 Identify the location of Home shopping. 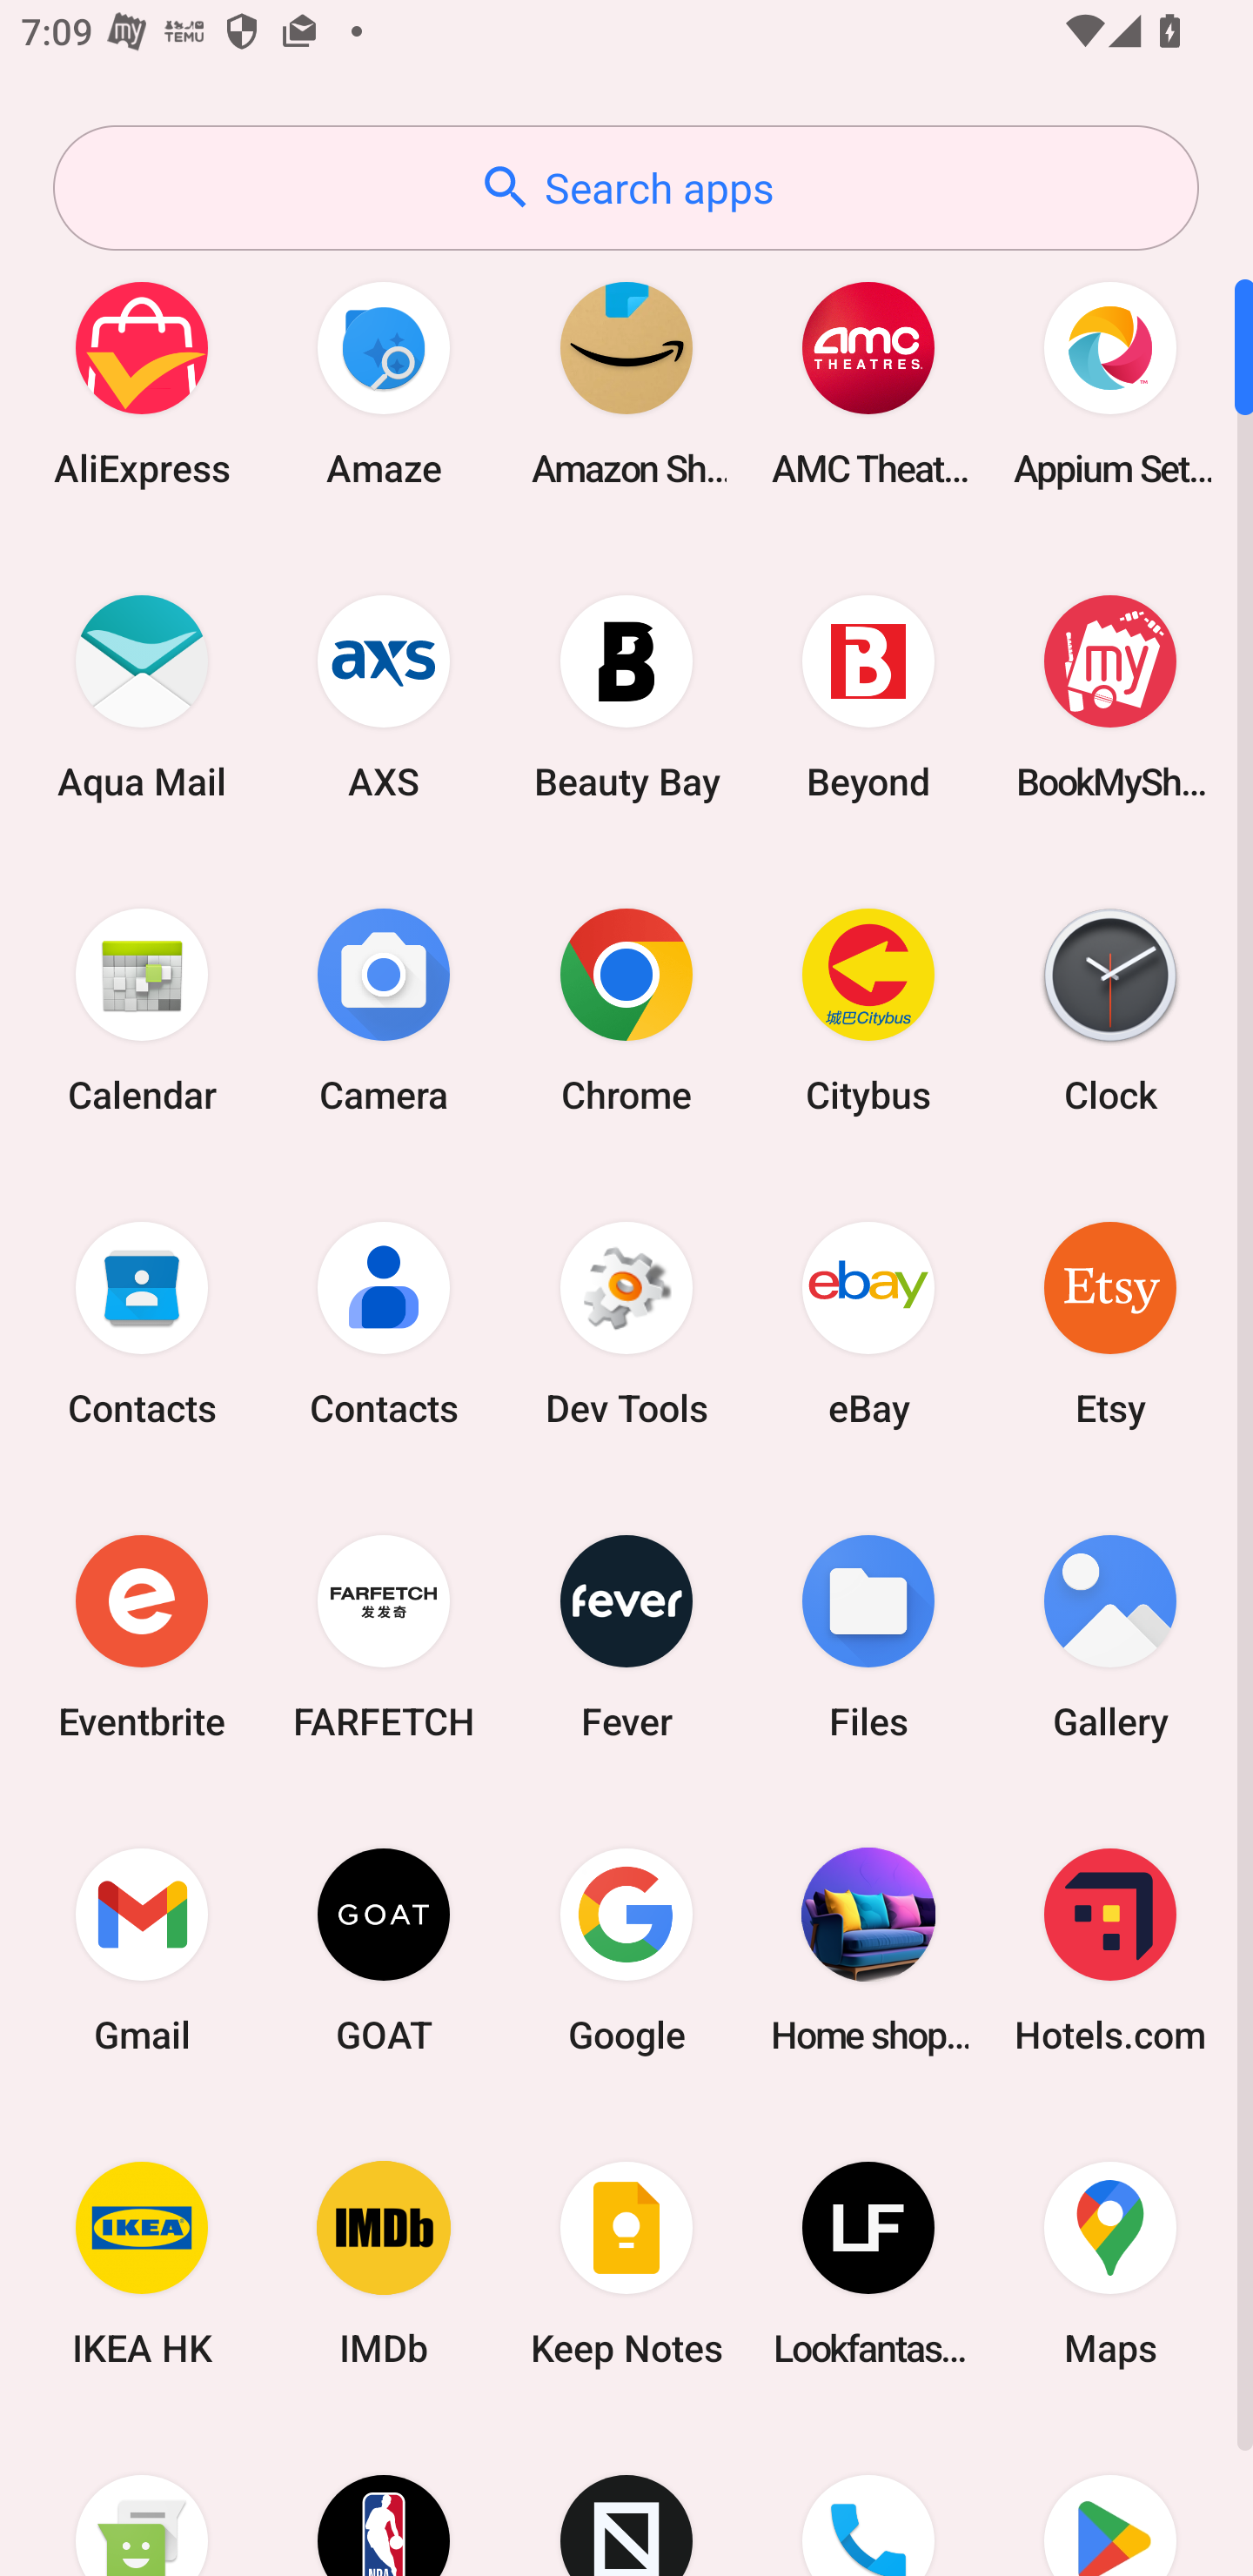
(868, 1949).